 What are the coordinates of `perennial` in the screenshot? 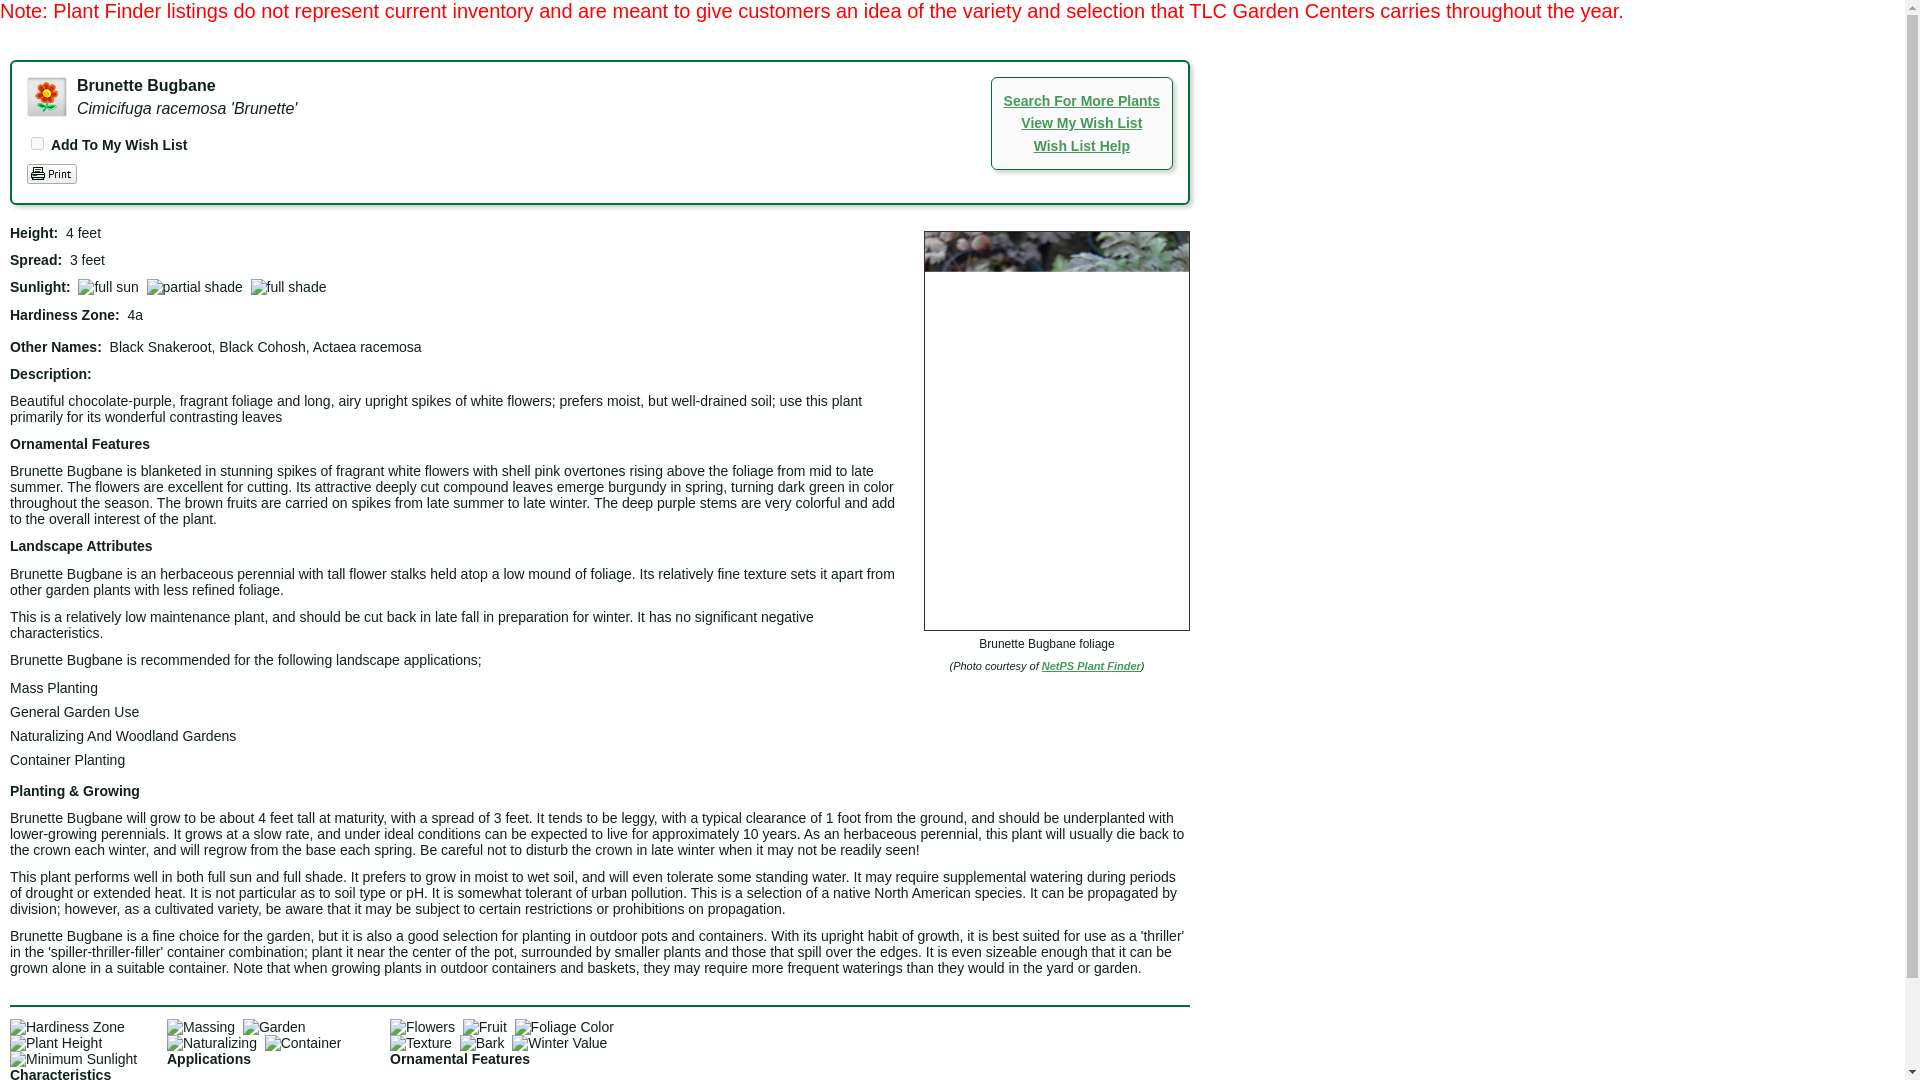 It's located at (46, 96).